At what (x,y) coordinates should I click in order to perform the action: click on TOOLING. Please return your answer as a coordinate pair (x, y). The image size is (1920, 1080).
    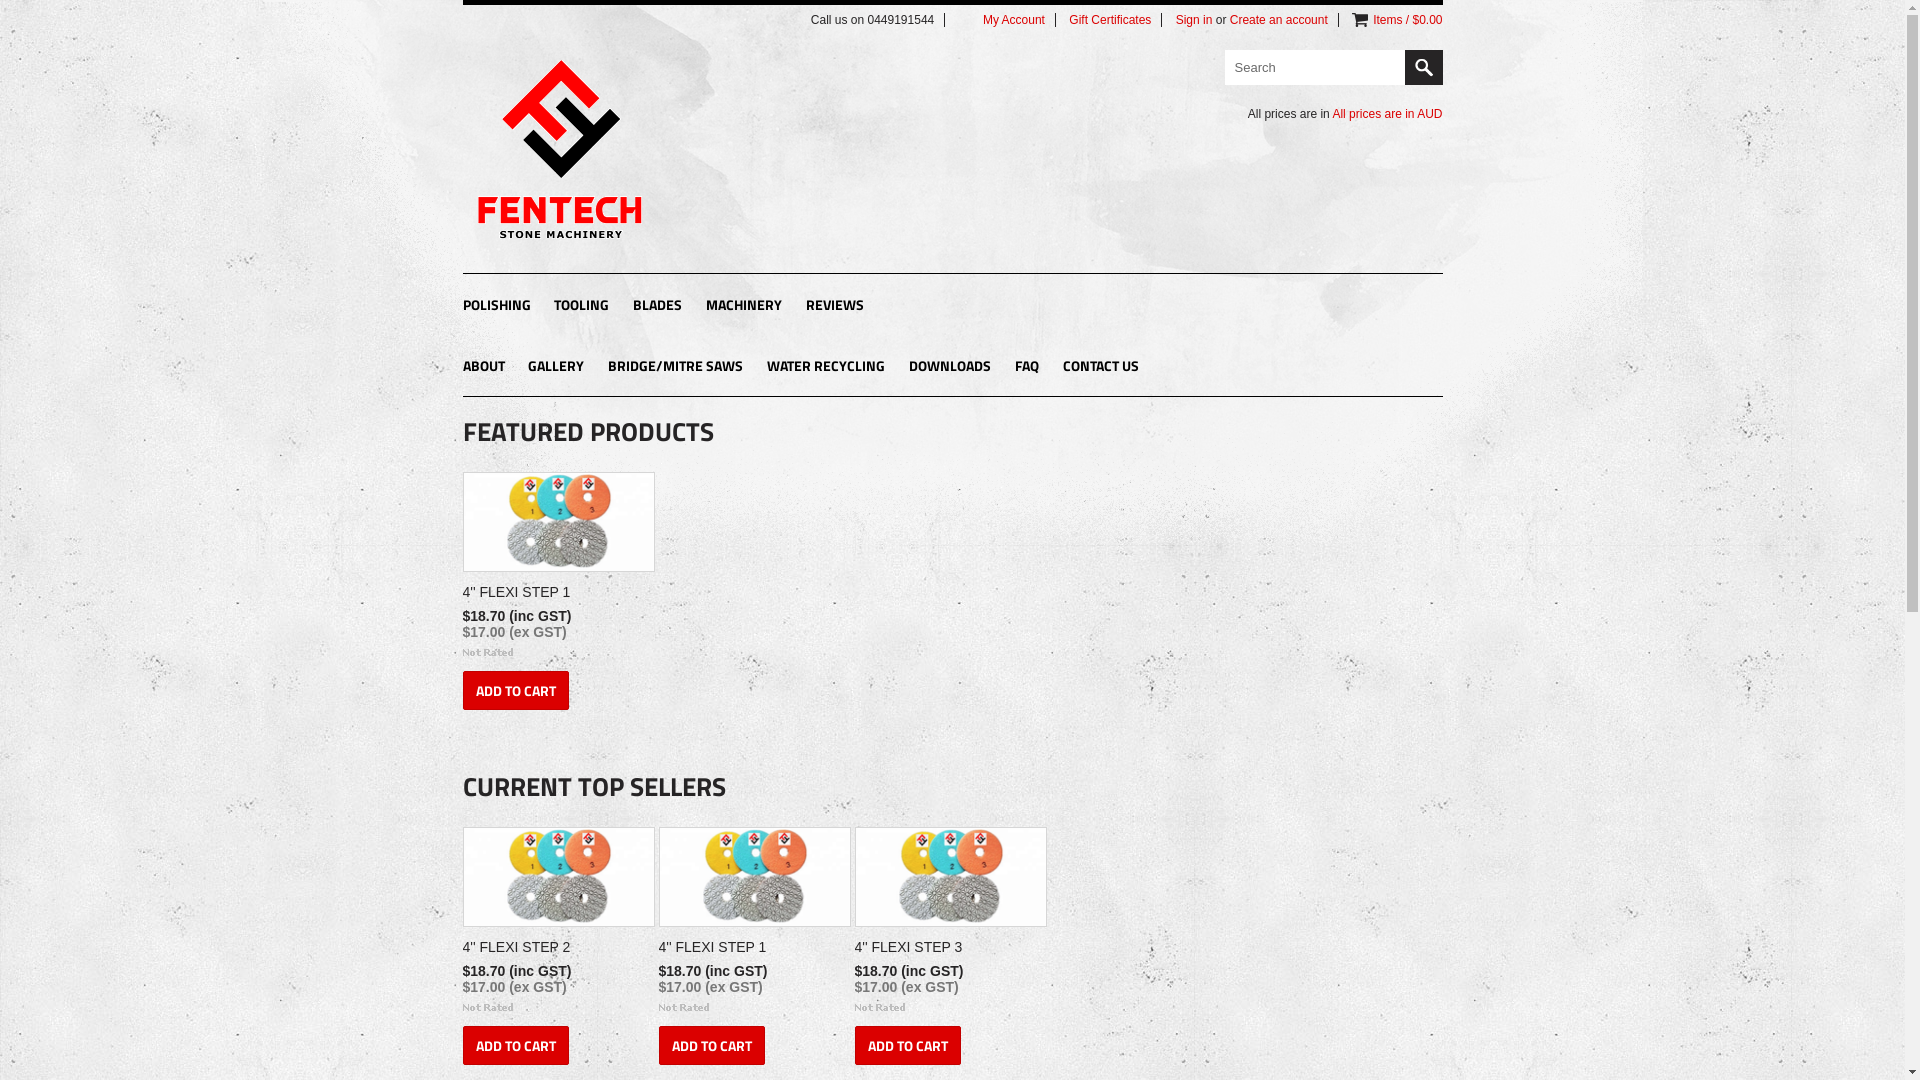
    Looking at the image, I should click on (582, 306).